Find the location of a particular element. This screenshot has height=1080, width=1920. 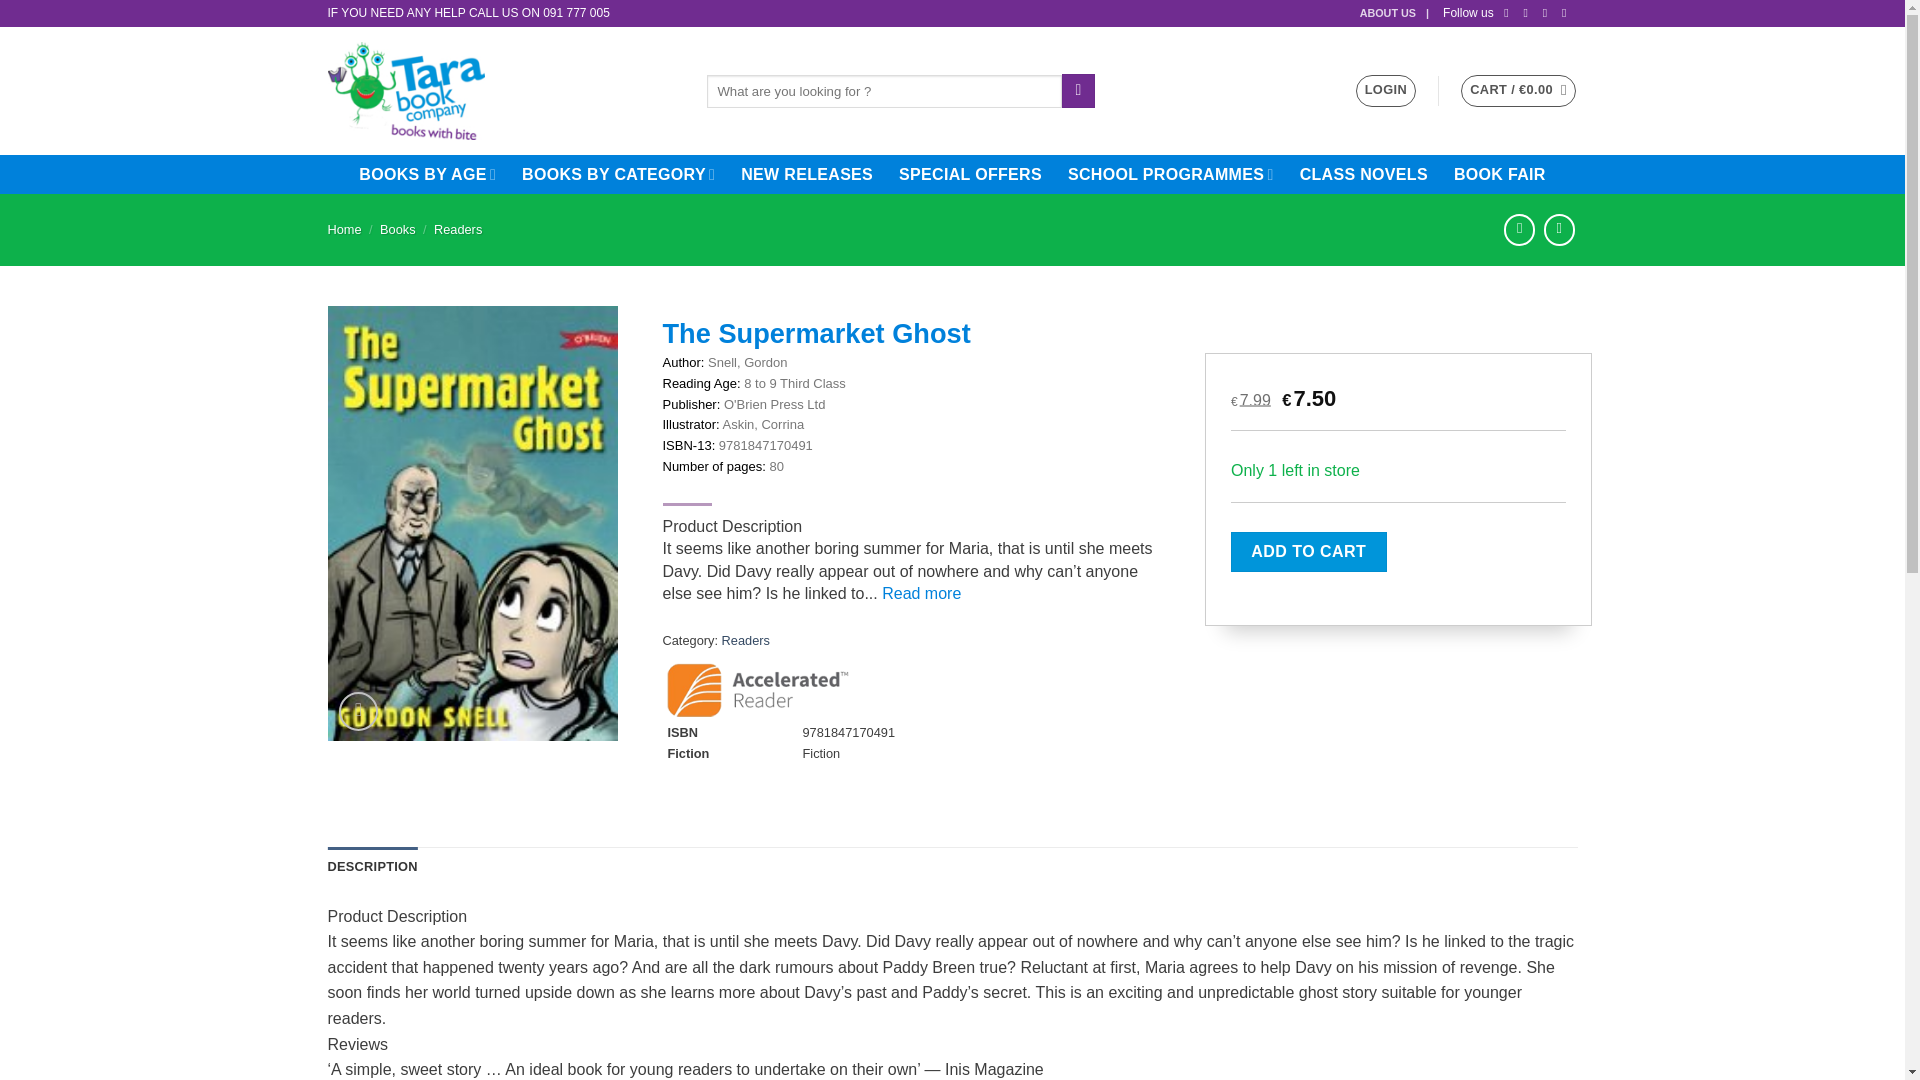

BOOKS BY AGE is located at coordinates (427, 174).